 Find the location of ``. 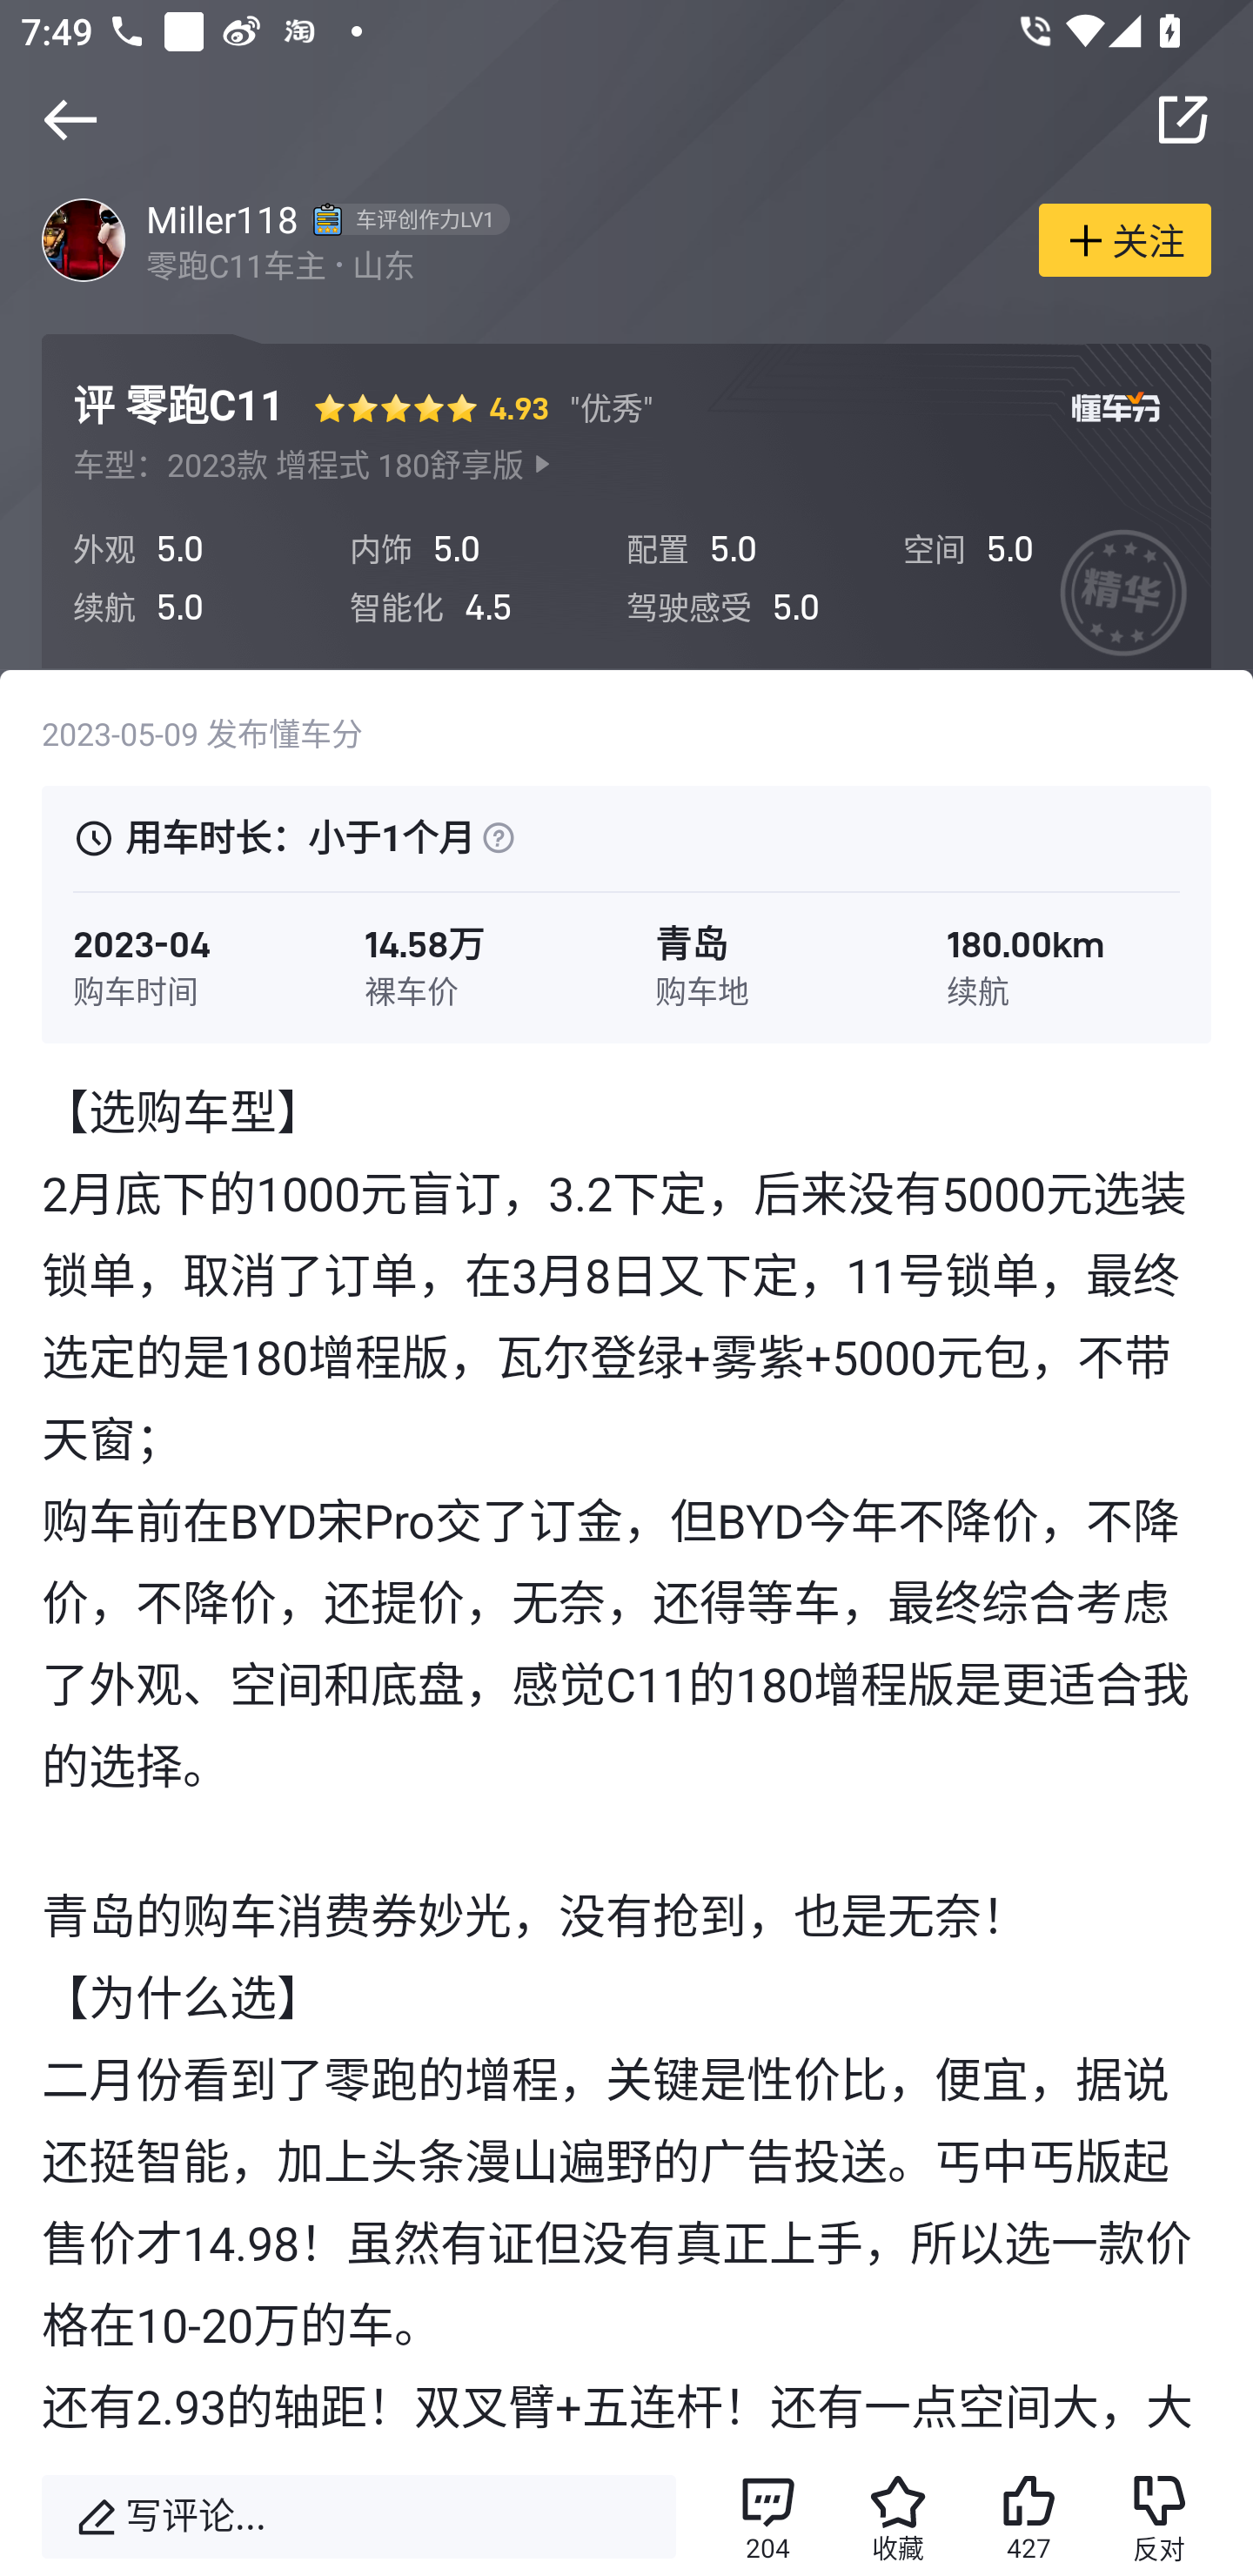

 is located at coordinates (498, 837).